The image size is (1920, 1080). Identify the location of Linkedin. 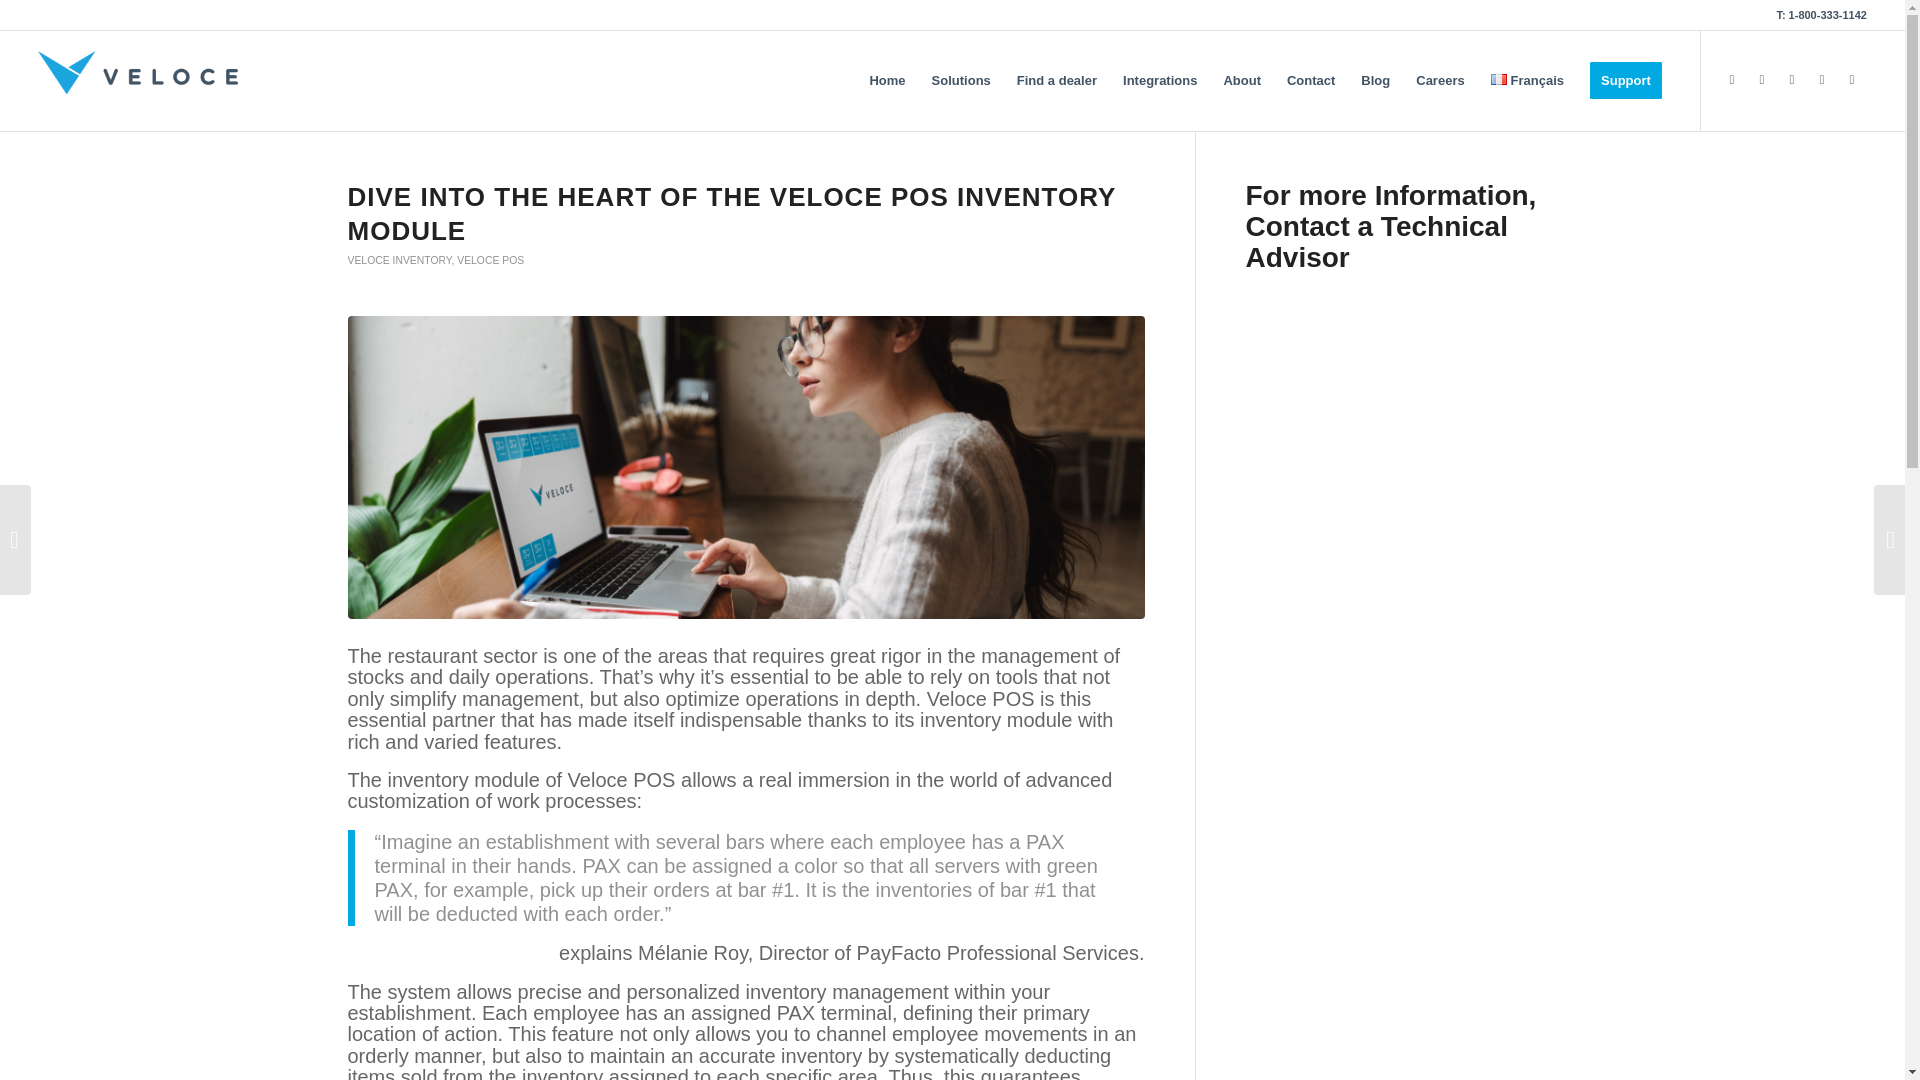
(1852, 80).